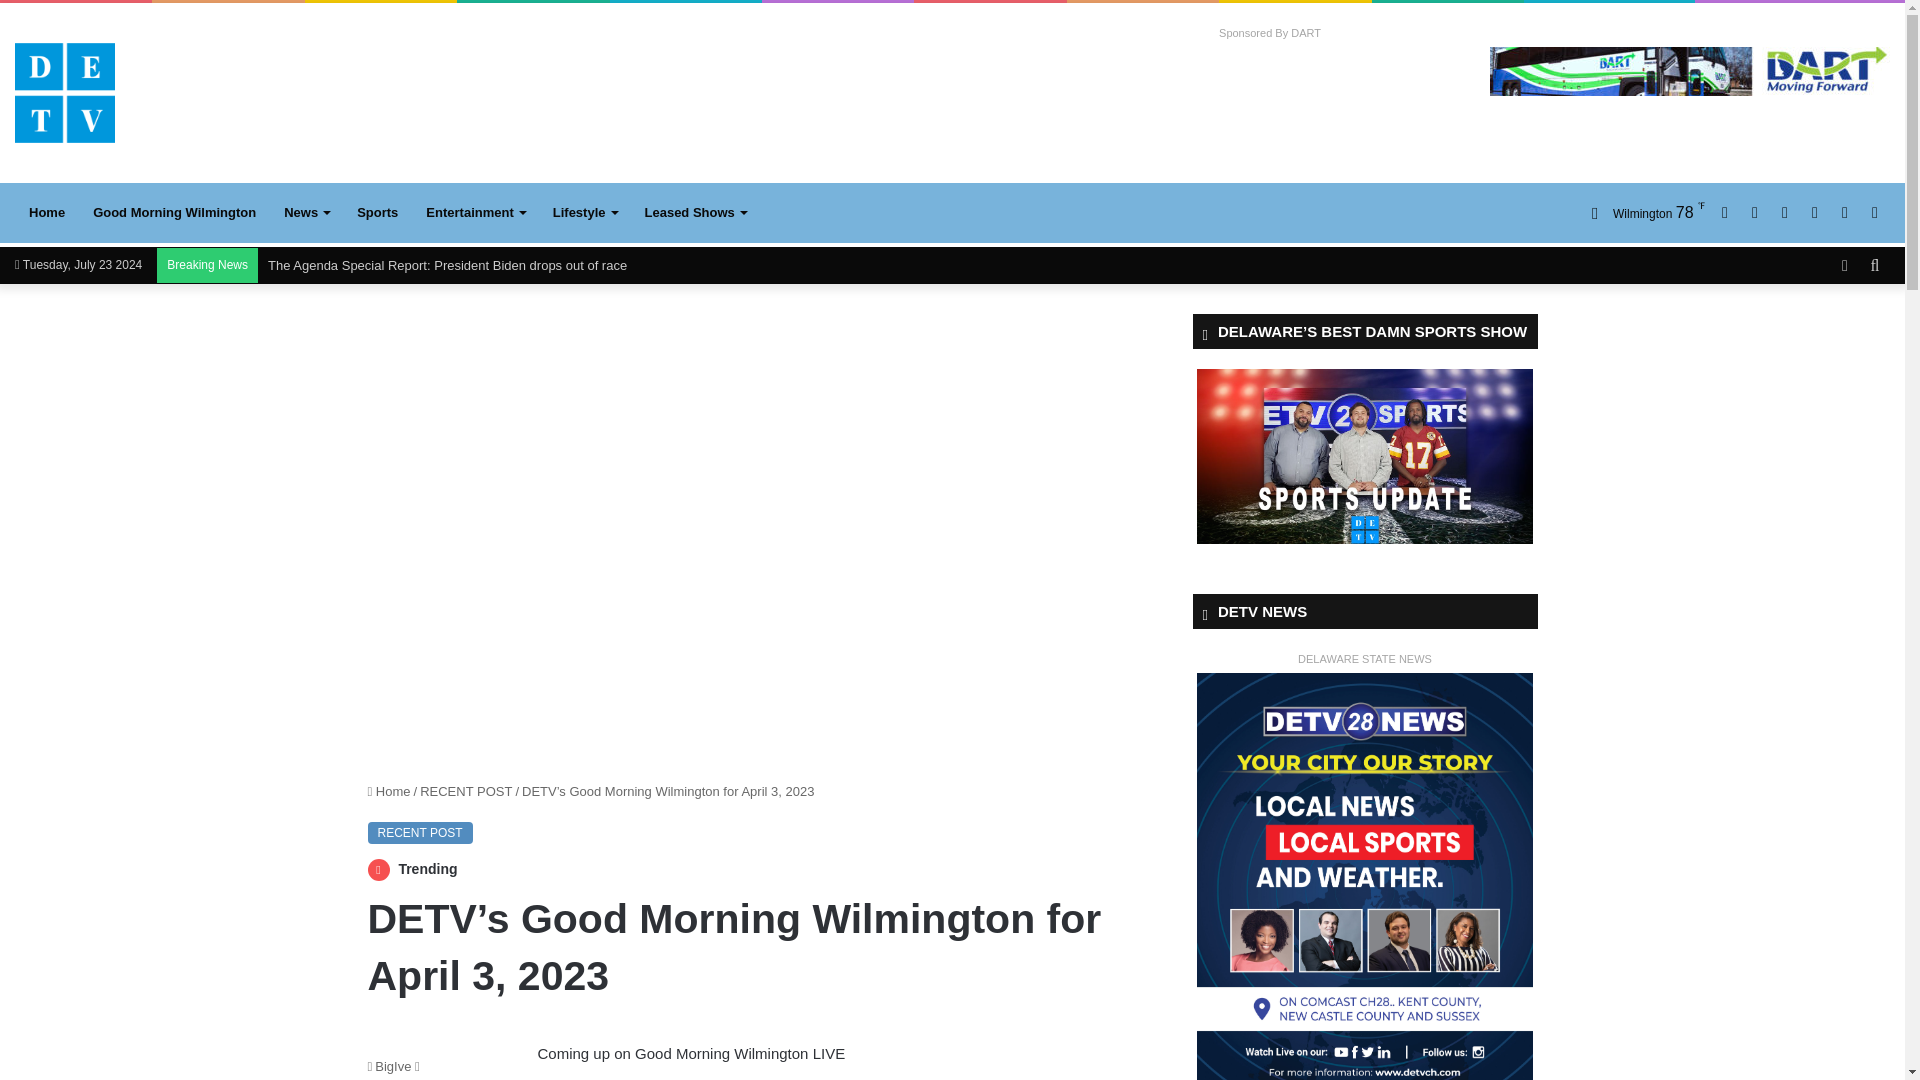 This screenshot has width=1920, height=1080. Describe the element at coordinates (389, 792) in the screenshot. I see `Home` at that location.